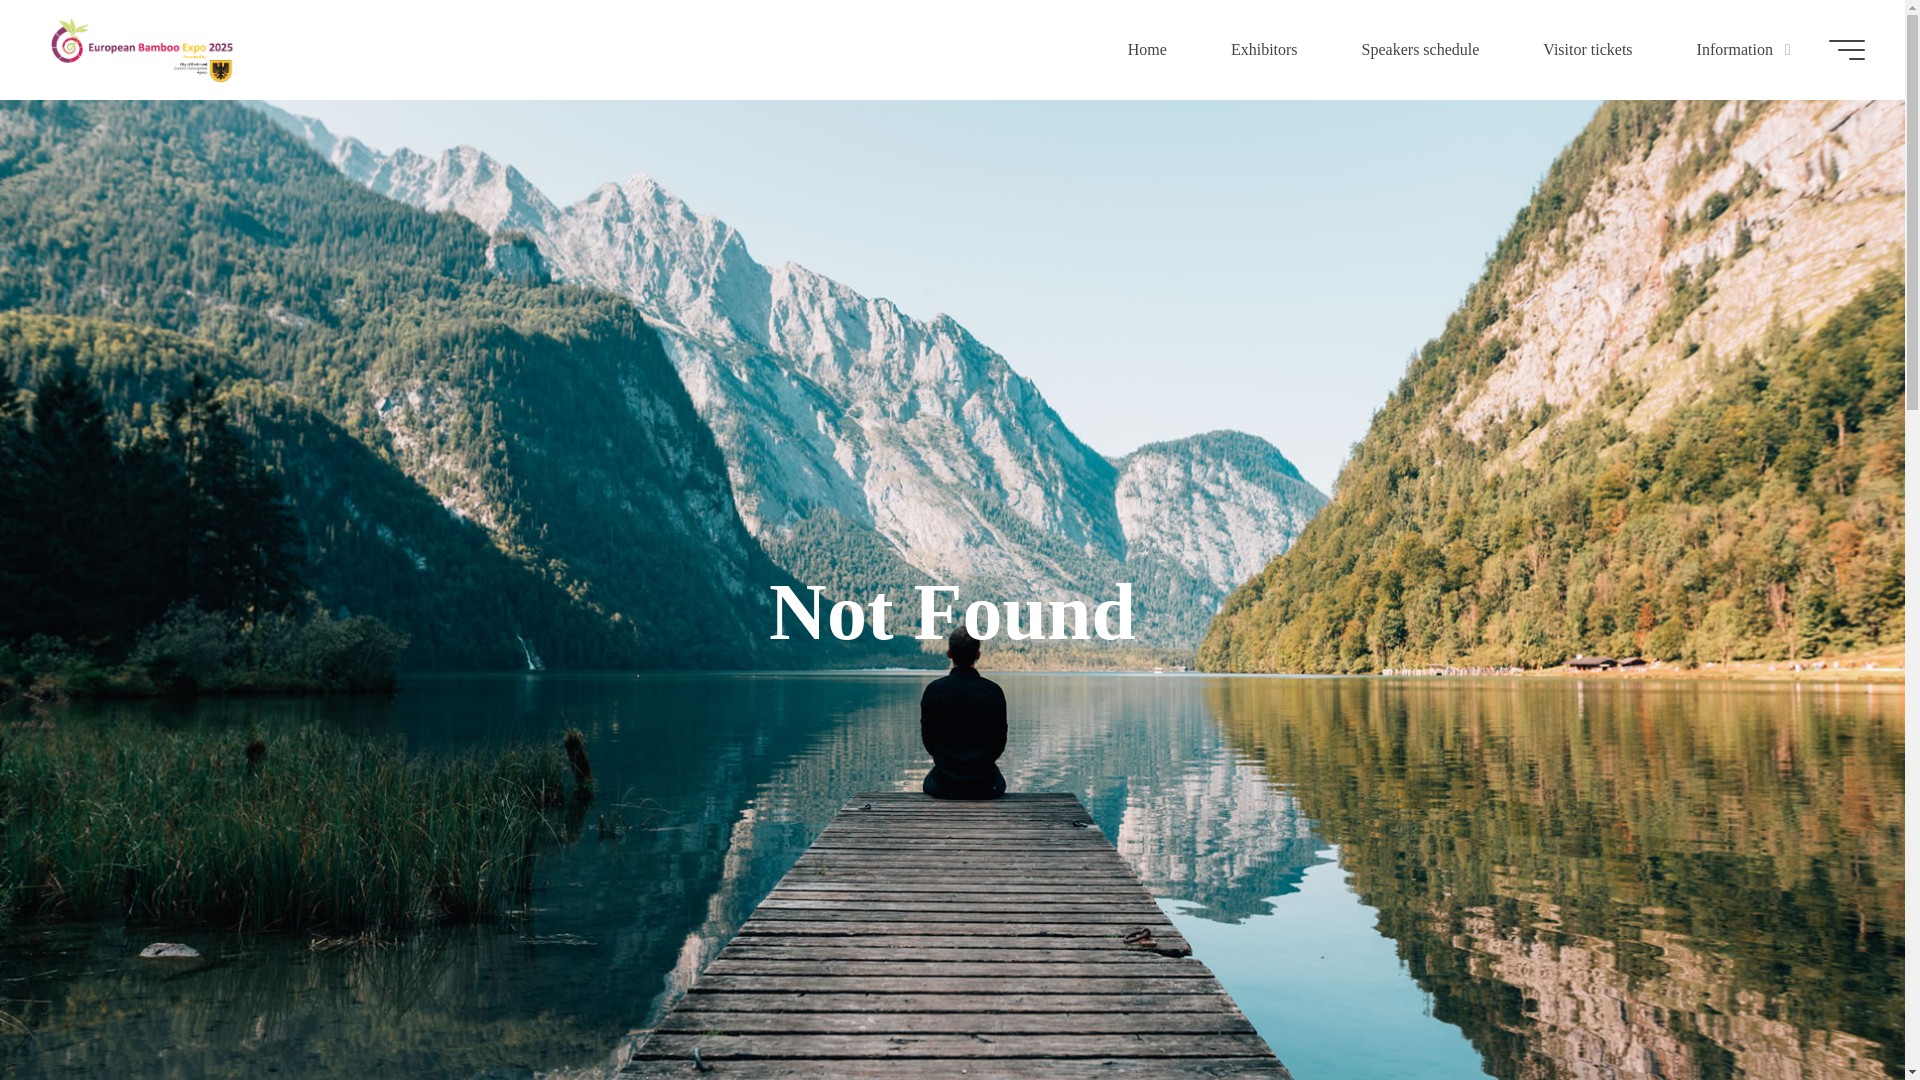 This screenshot has width=1920, height=1080. I want to click on Visitor tickets, so click(1588, 50).